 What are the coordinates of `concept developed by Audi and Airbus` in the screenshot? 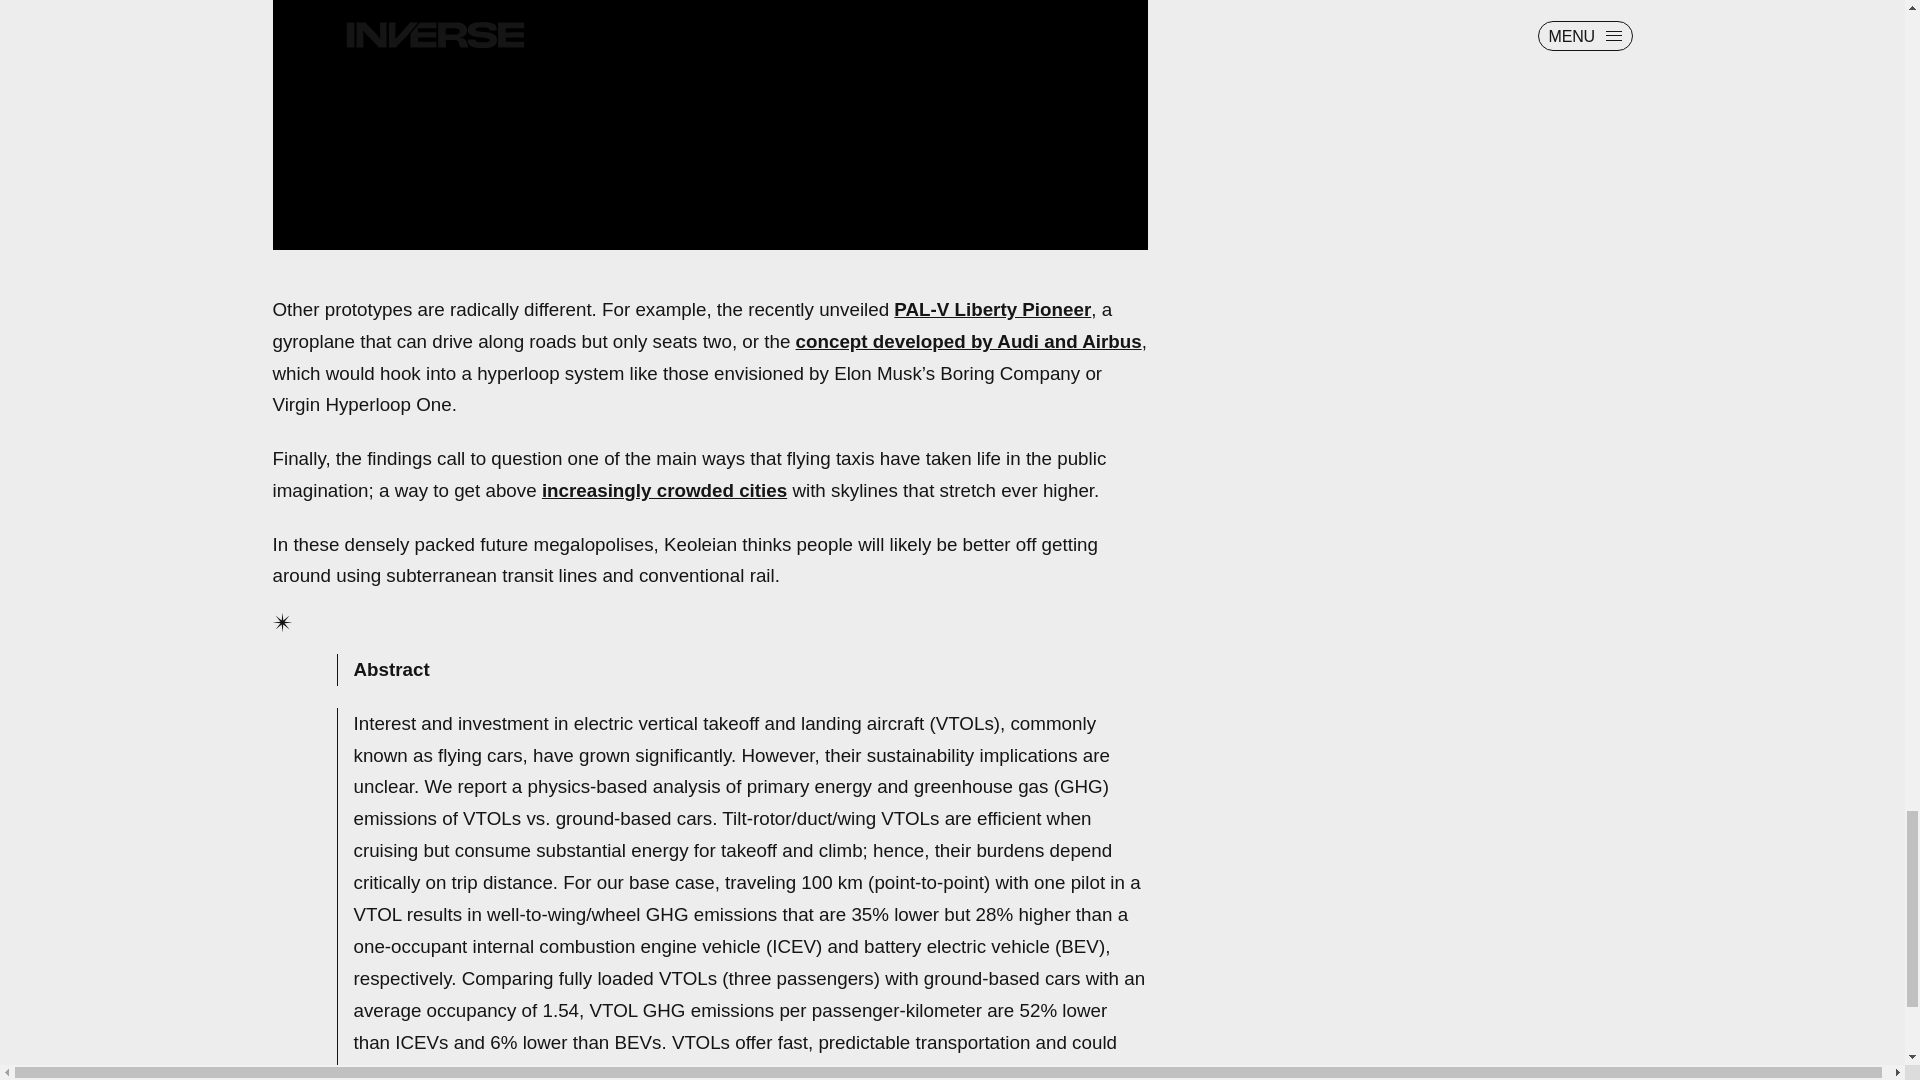 It's located at (969, 341).